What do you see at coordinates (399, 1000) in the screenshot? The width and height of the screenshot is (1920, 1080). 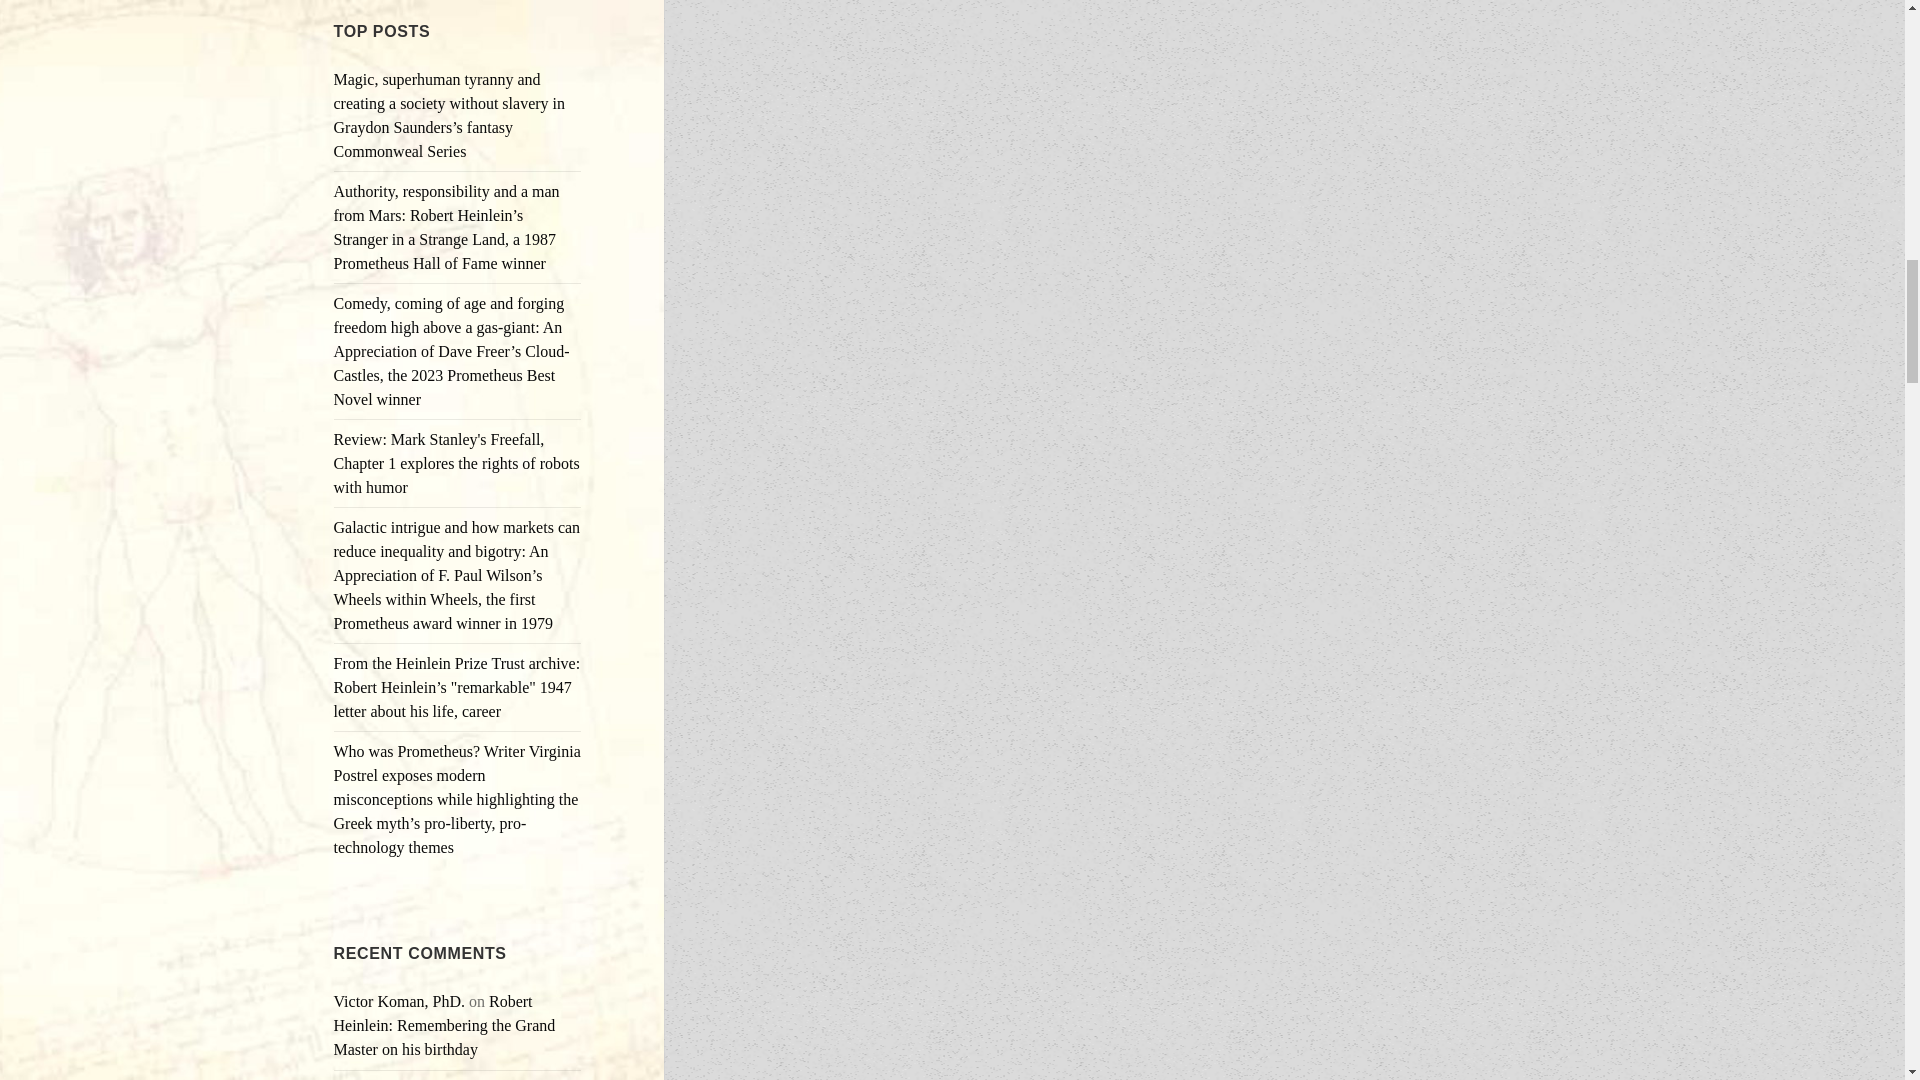 I see `Victor Koman, PhD.` at bounding box center [399, 1000].